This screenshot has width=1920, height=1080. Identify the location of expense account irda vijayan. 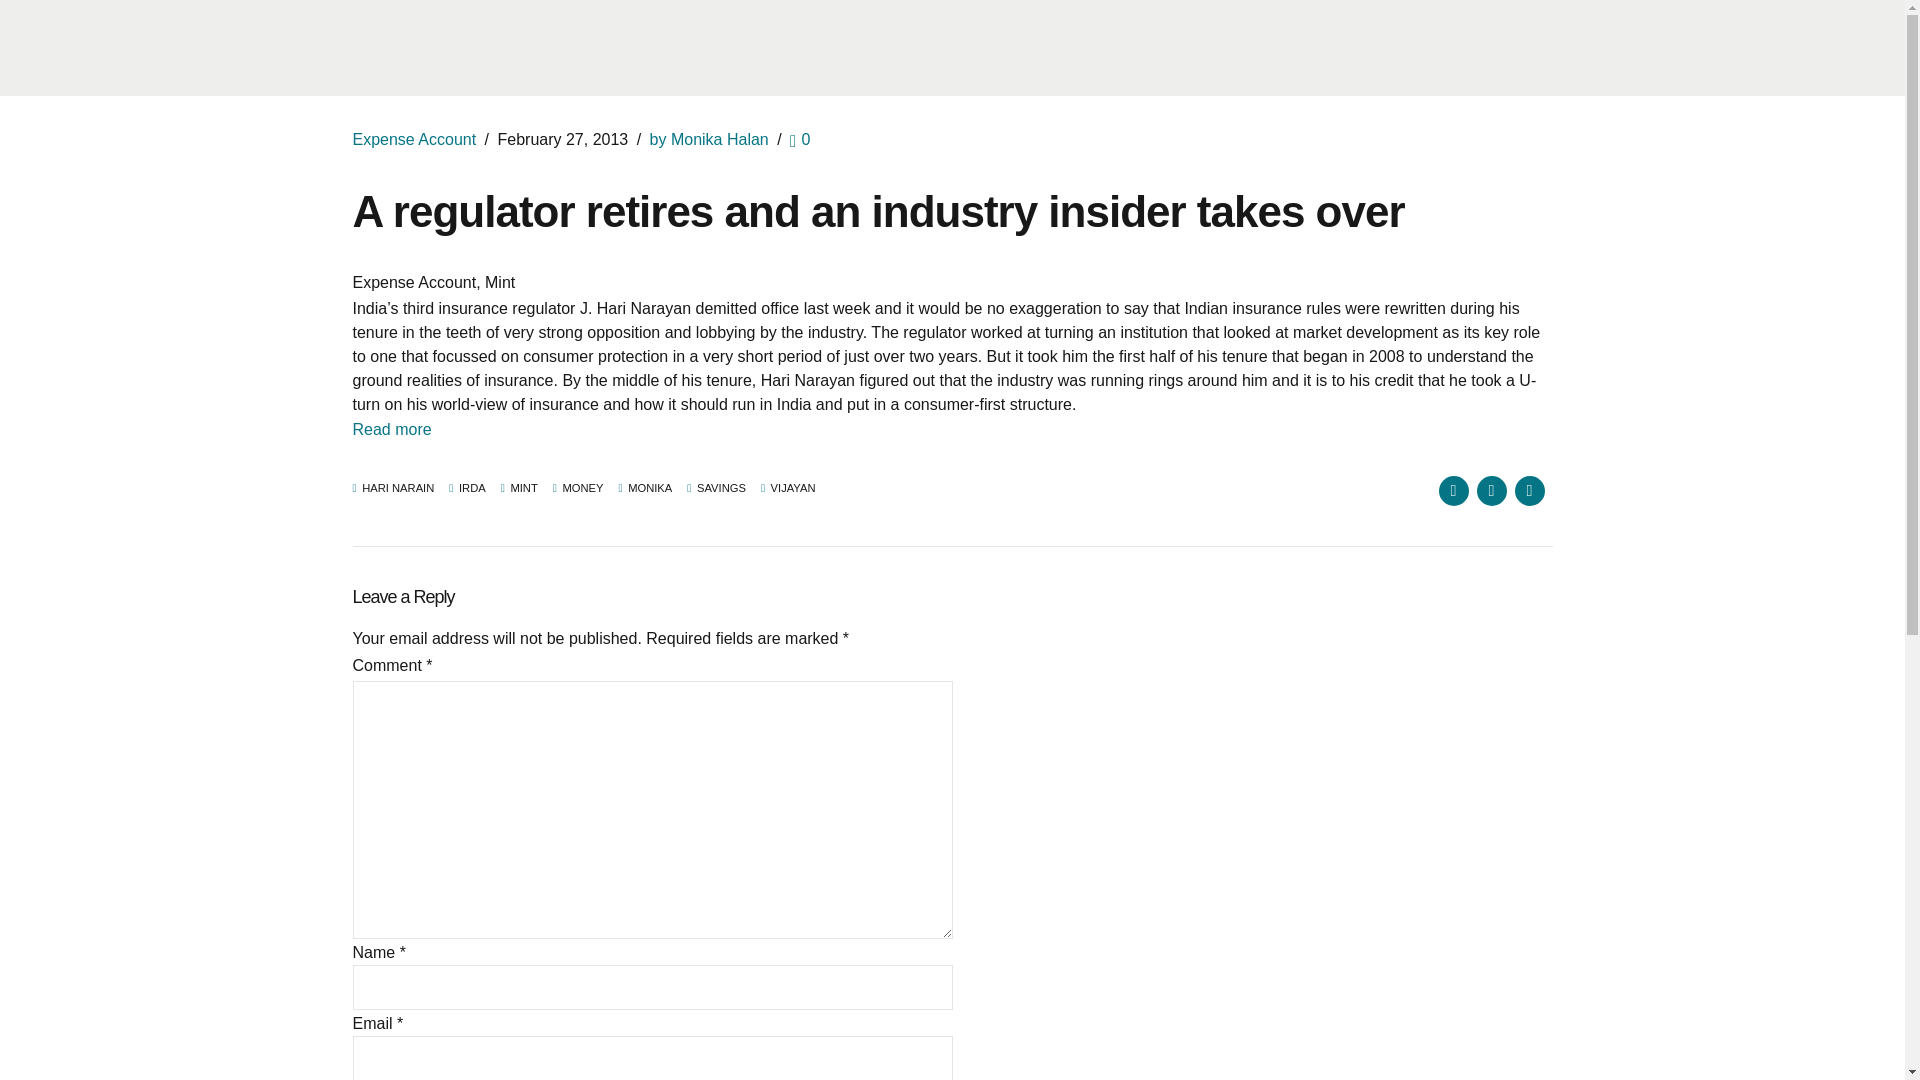
(390, 430).